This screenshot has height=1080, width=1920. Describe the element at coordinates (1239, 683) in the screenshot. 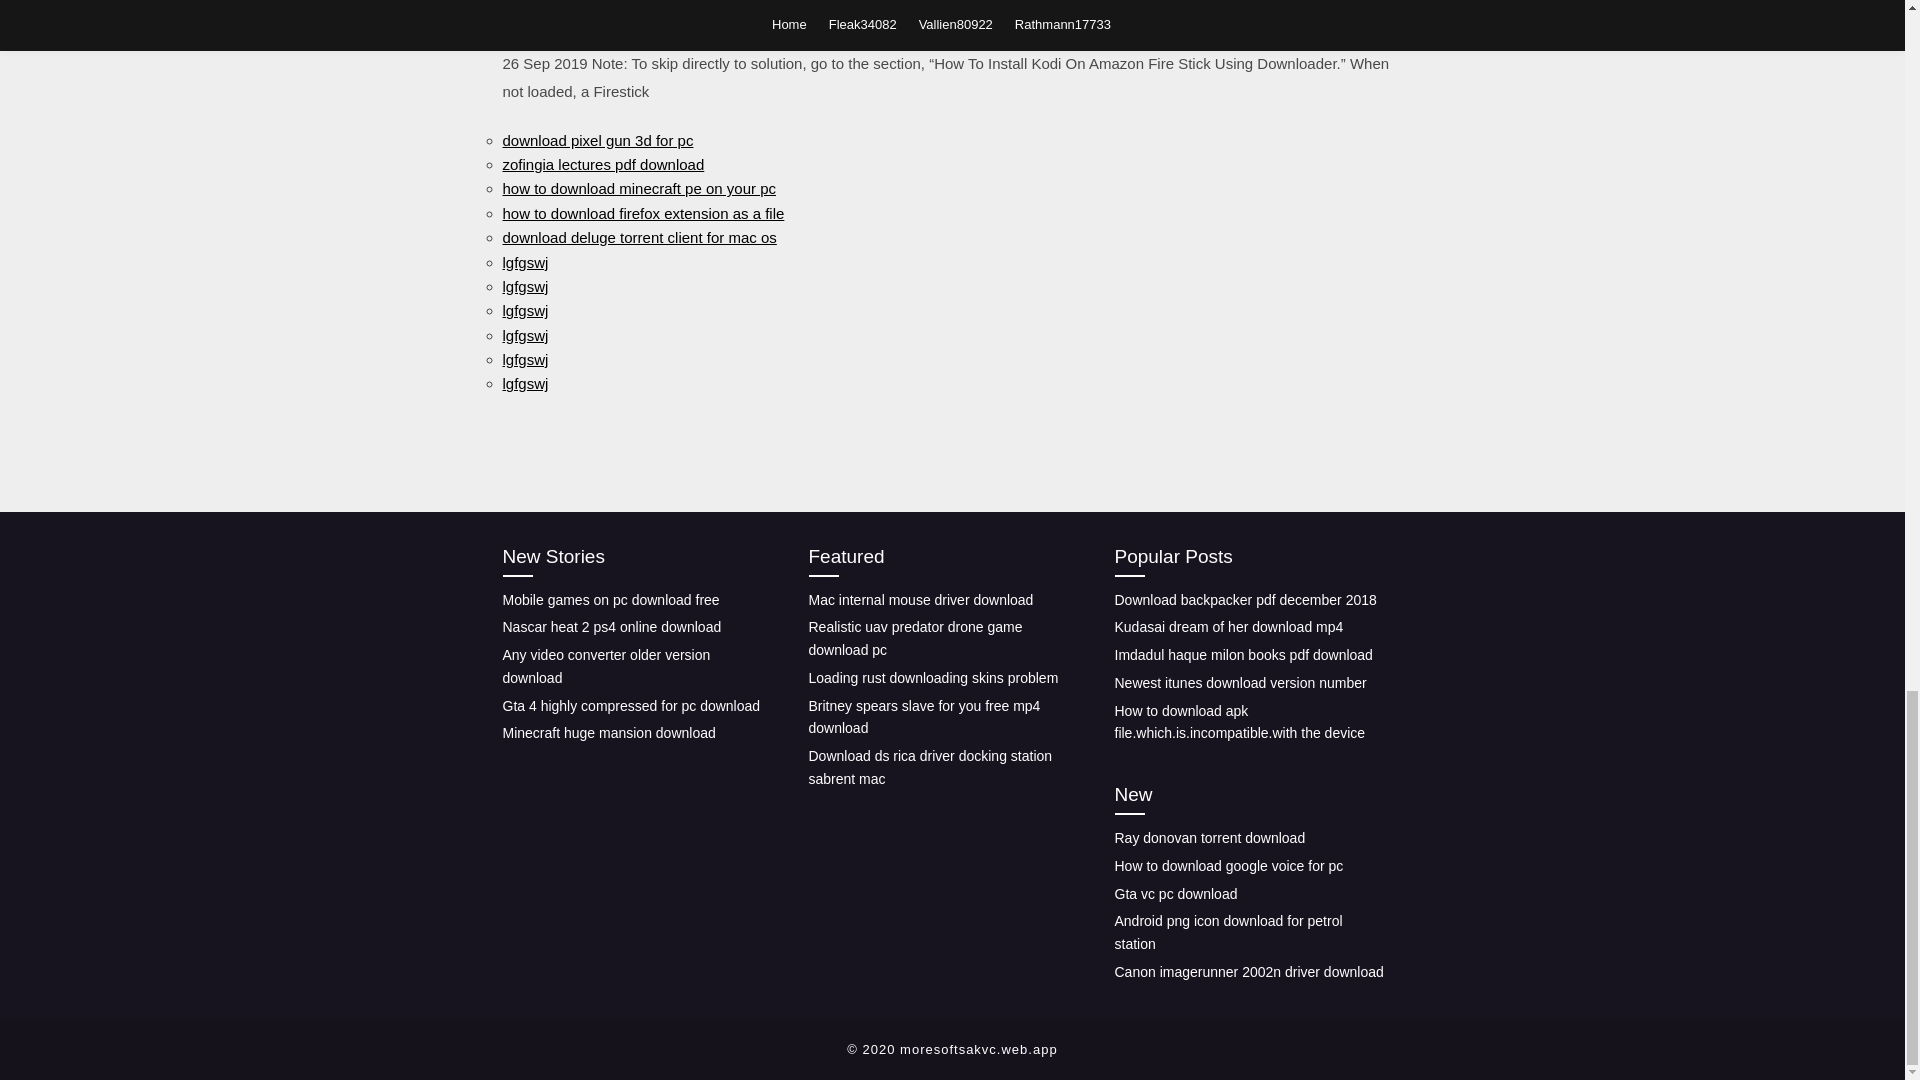

I see `Newest itunes download version number` at that location.